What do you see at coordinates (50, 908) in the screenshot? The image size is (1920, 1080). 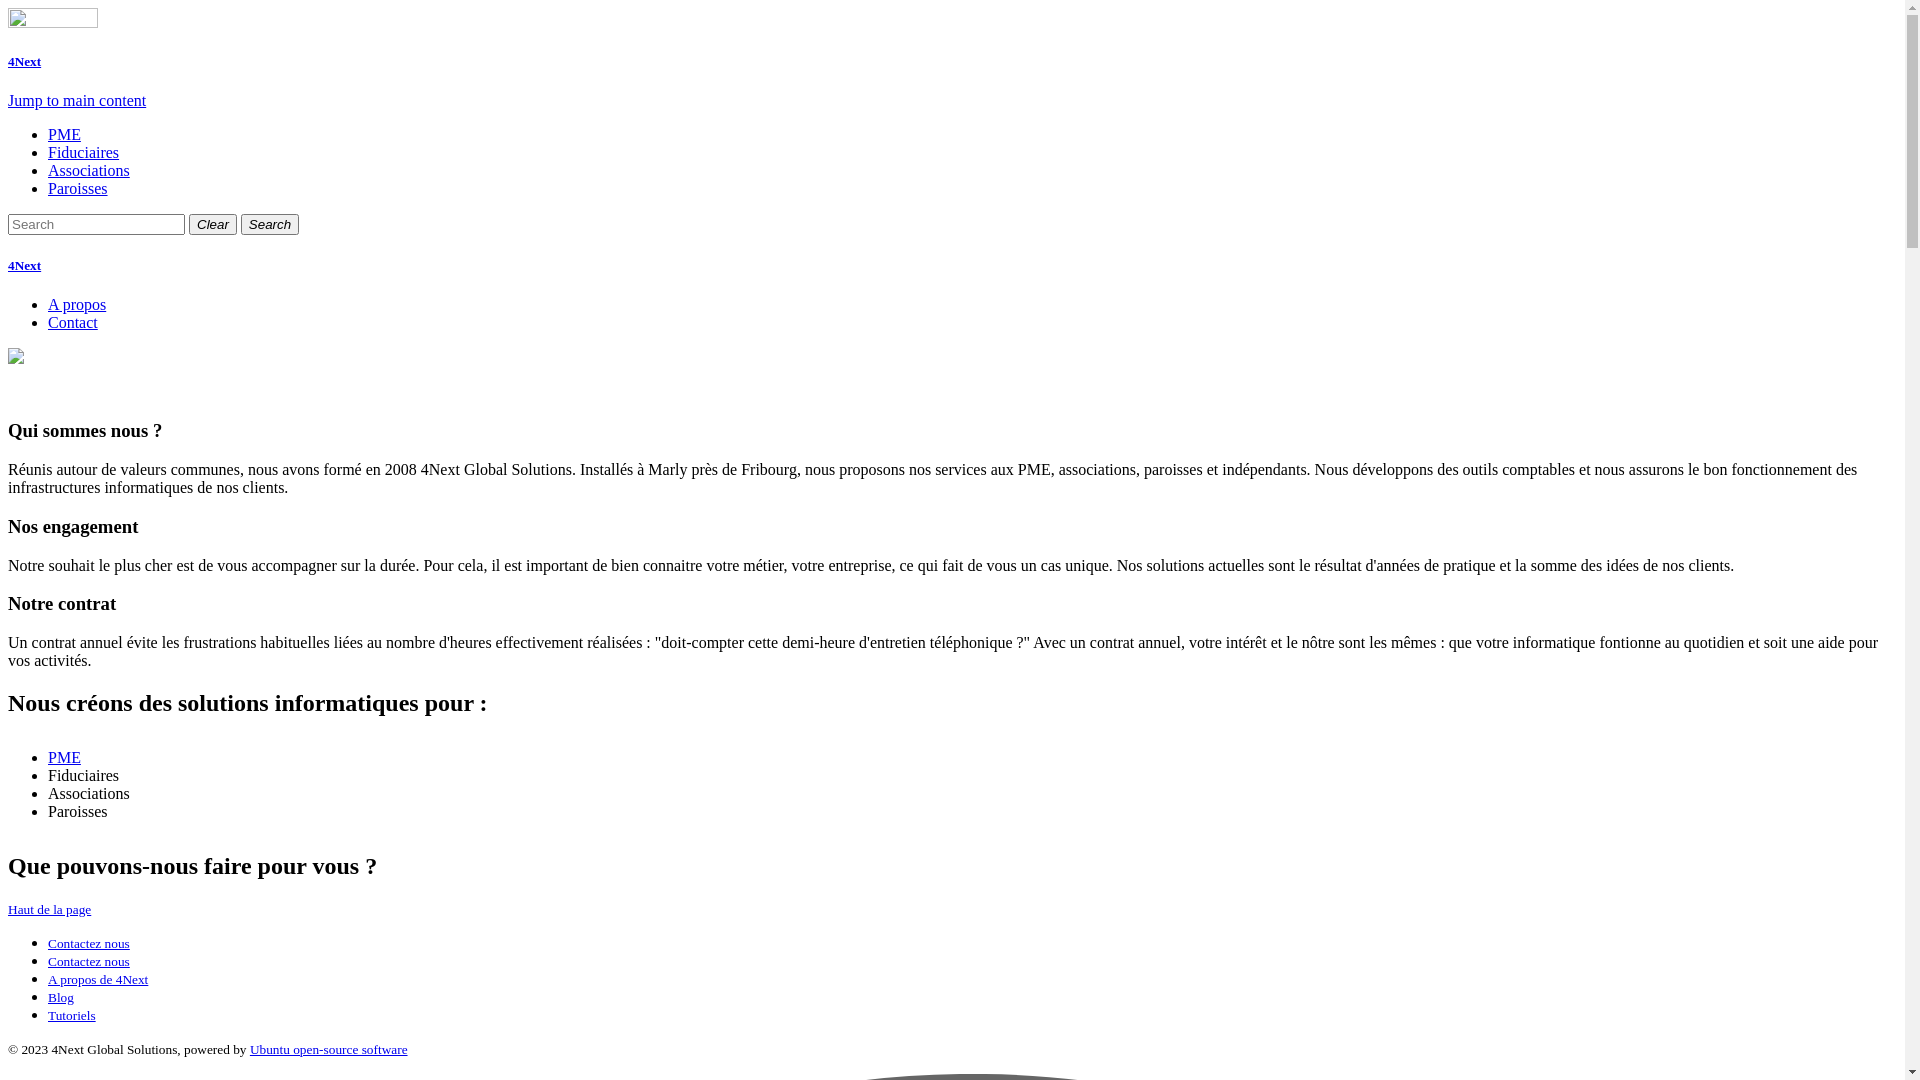 I see `Haut de la page` at bounding box center [50, 908].